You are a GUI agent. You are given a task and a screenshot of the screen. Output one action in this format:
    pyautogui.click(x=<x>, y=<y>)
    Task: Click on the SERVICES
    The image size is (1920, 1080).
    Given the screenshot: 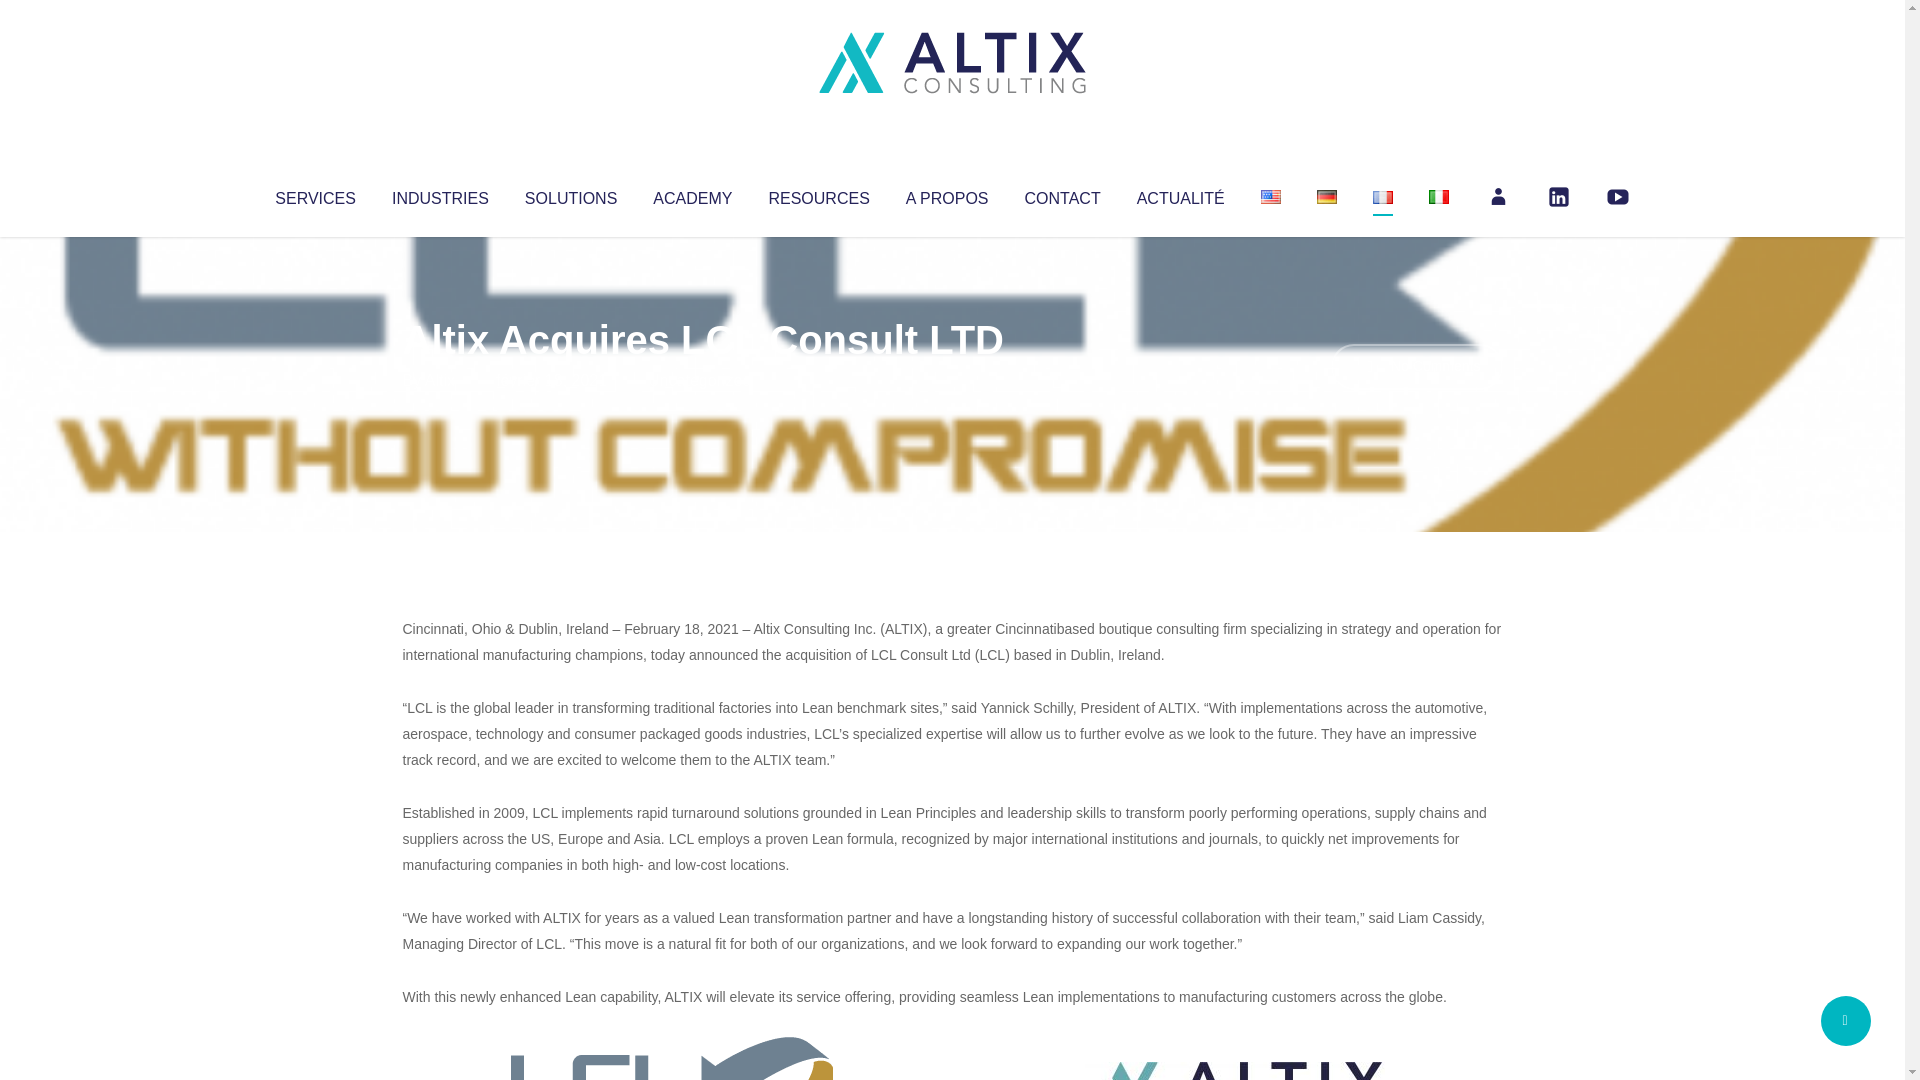 What is the action you would take?
    pyautogui.click(x=314, y=194)
    